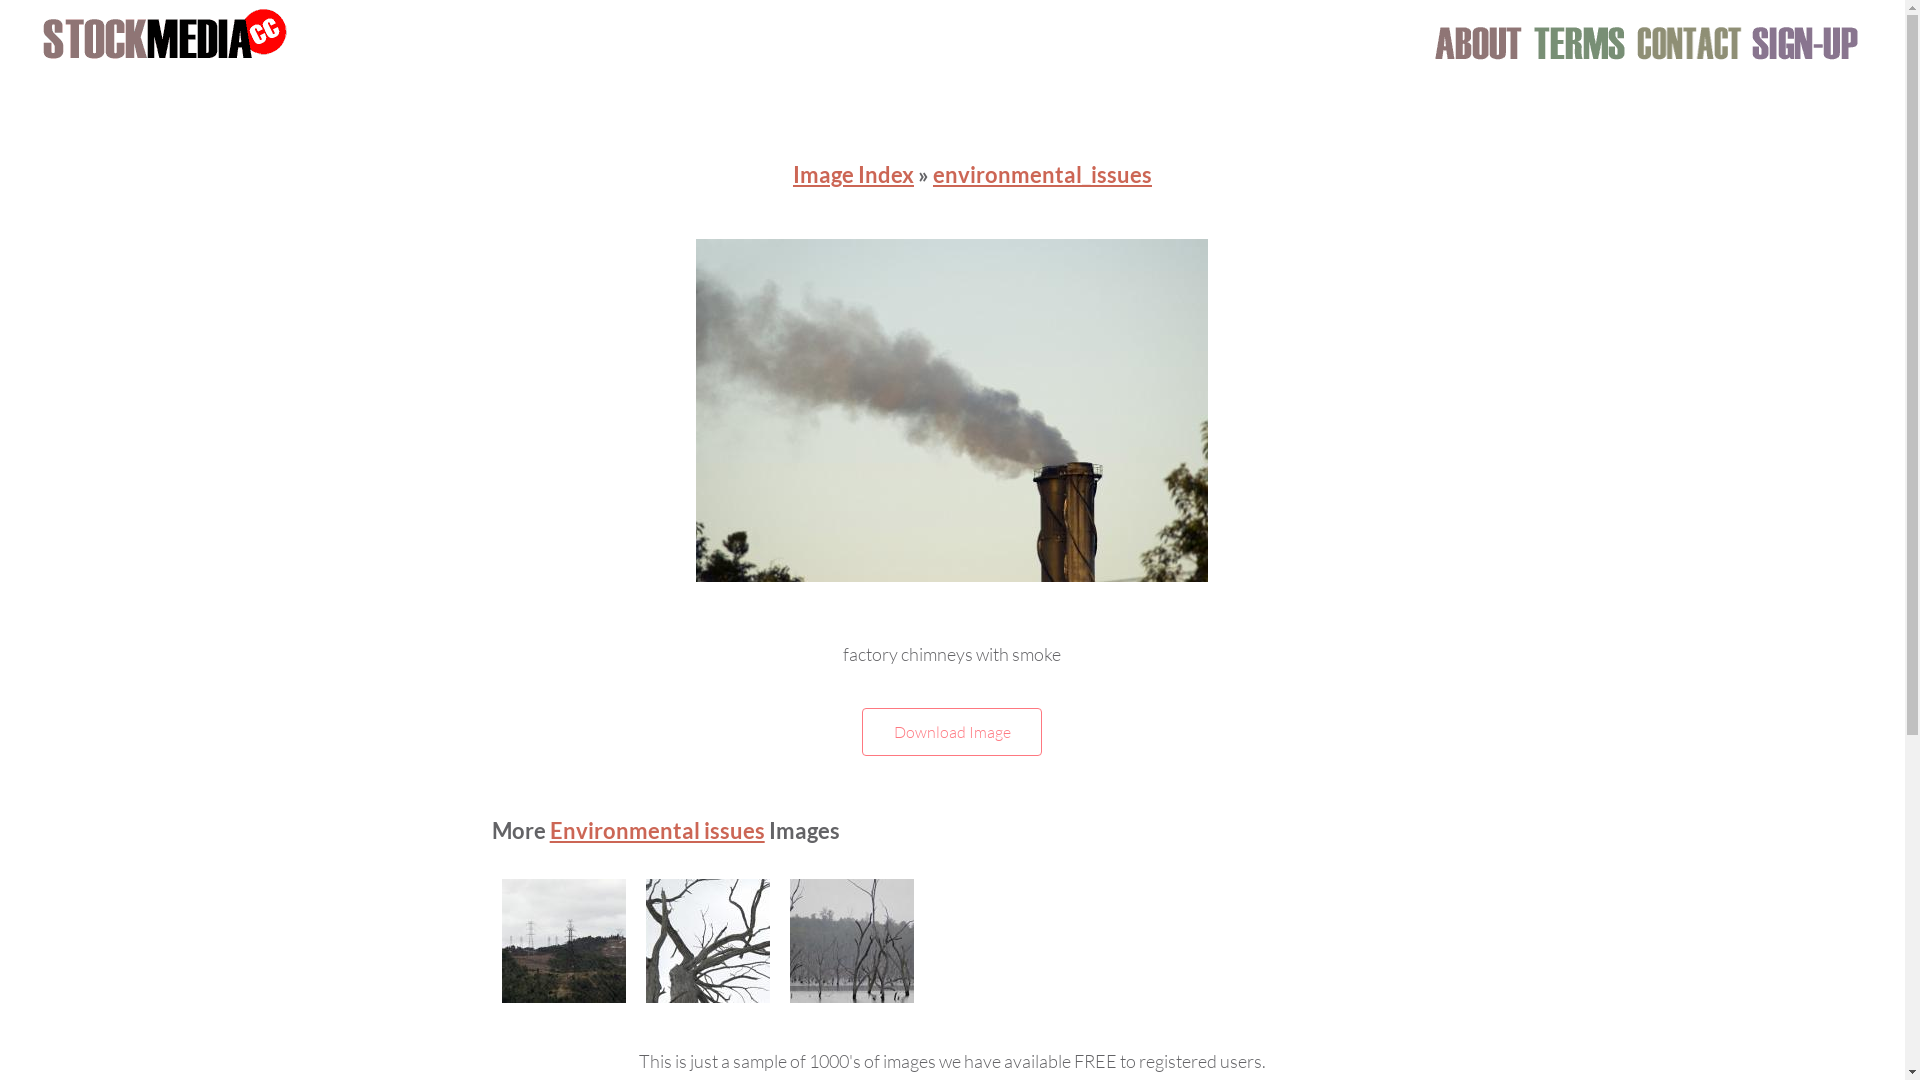  I want to click on flooded woodland, so click(852, 941).